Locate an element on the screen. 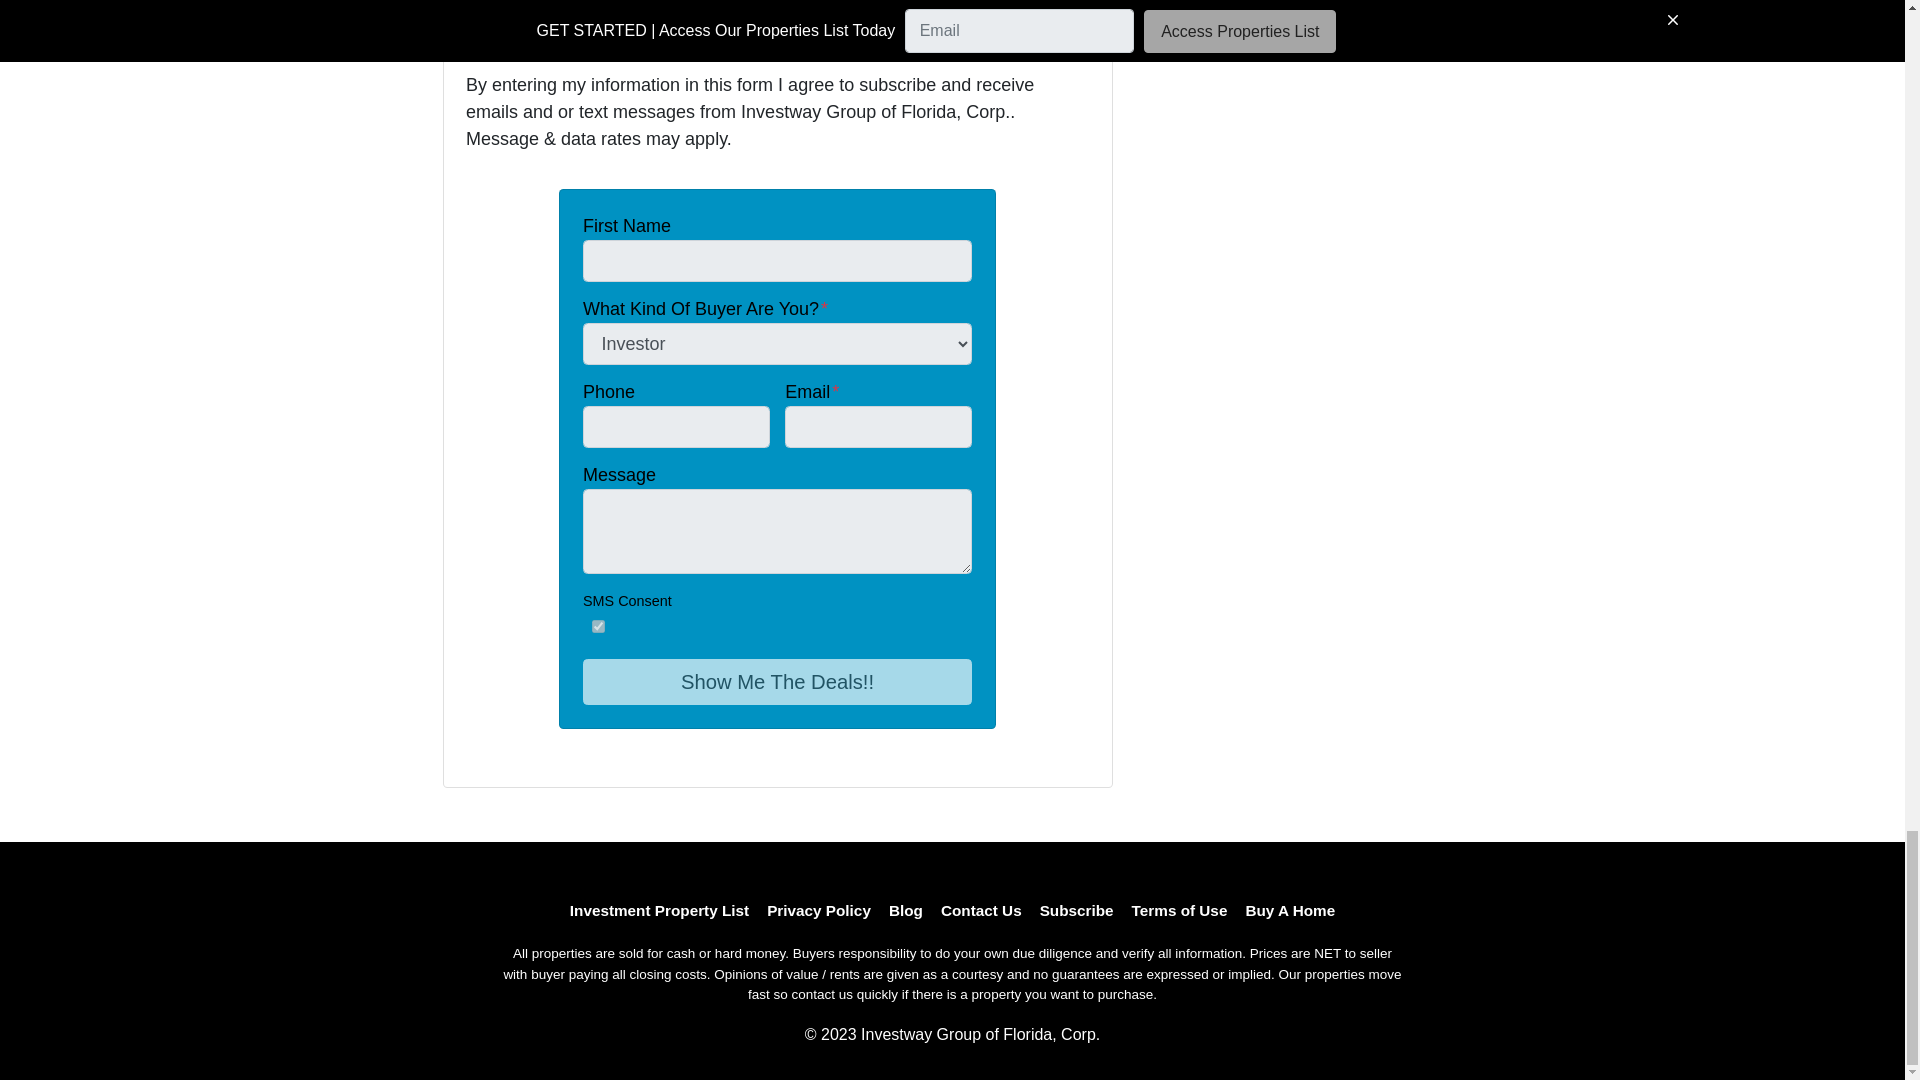 The image size is (1920, 1080). Blog is located at coordinates (905, 910).